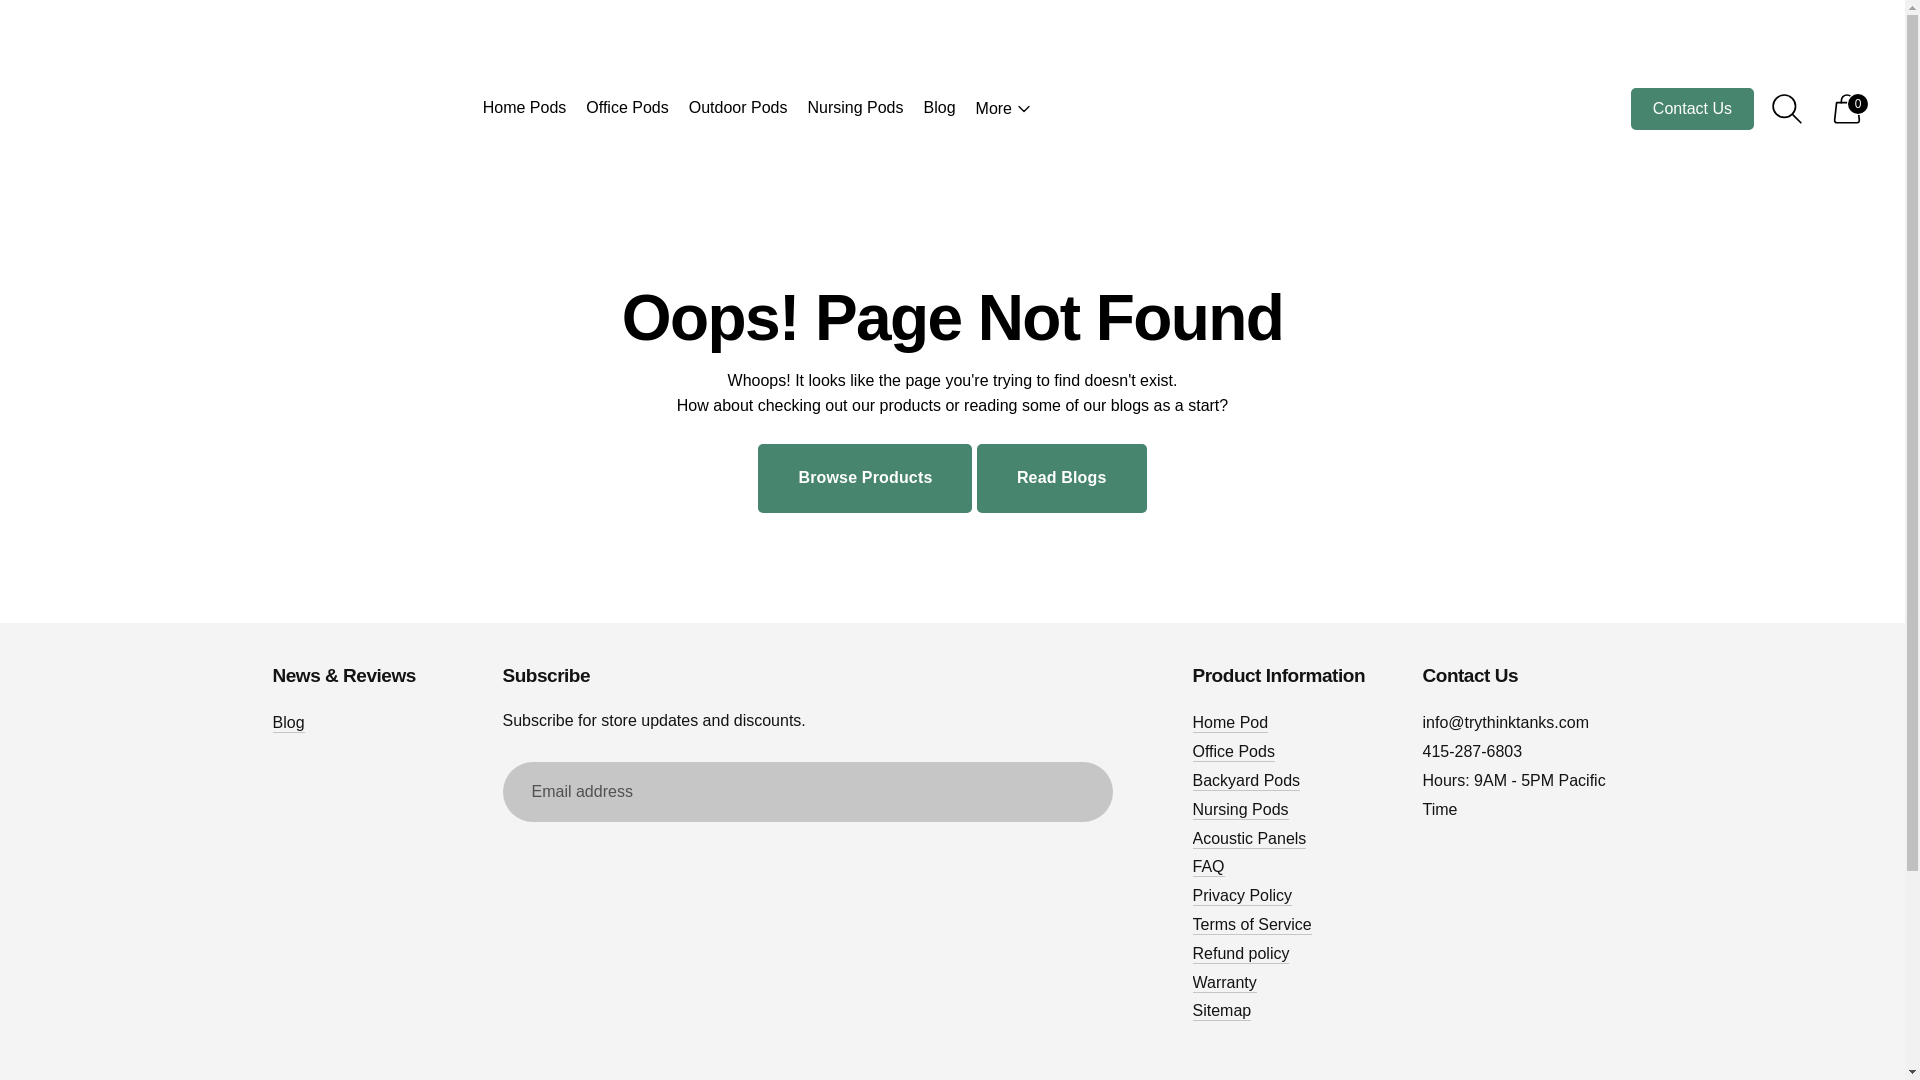 The image size is (1920, 1080). I want to click on Nursing Pods, so click(854, 108).